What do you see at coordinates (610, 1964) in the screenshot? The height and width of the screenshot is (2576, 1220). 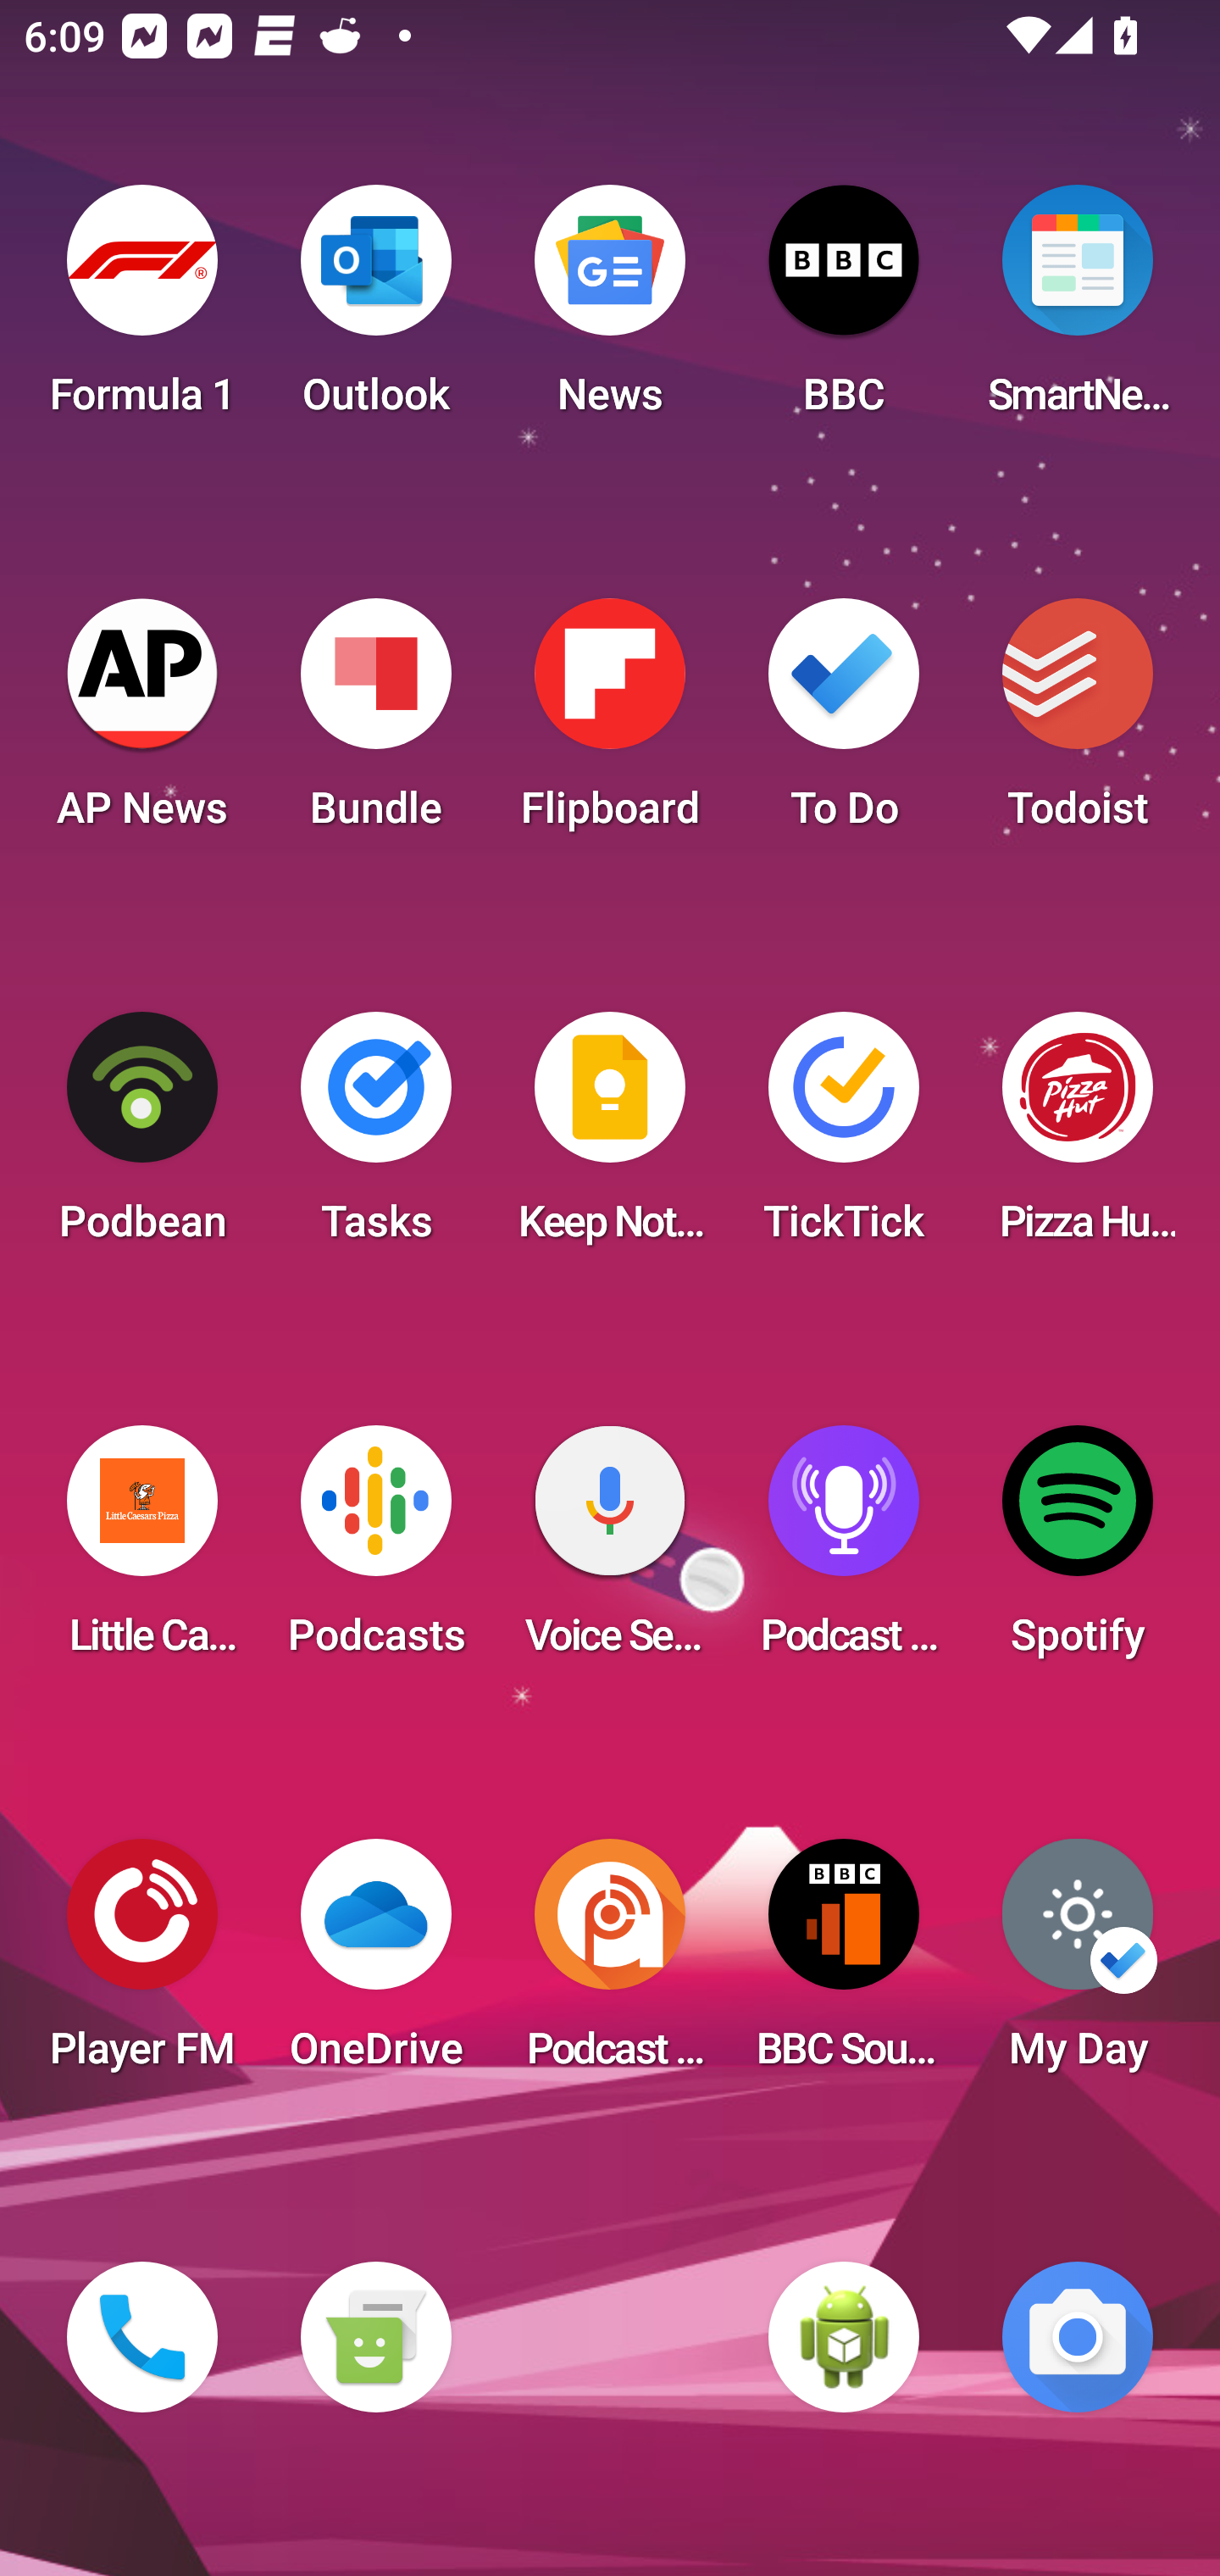 I see `Podcast Addict` at bounding box center [610, 1964].